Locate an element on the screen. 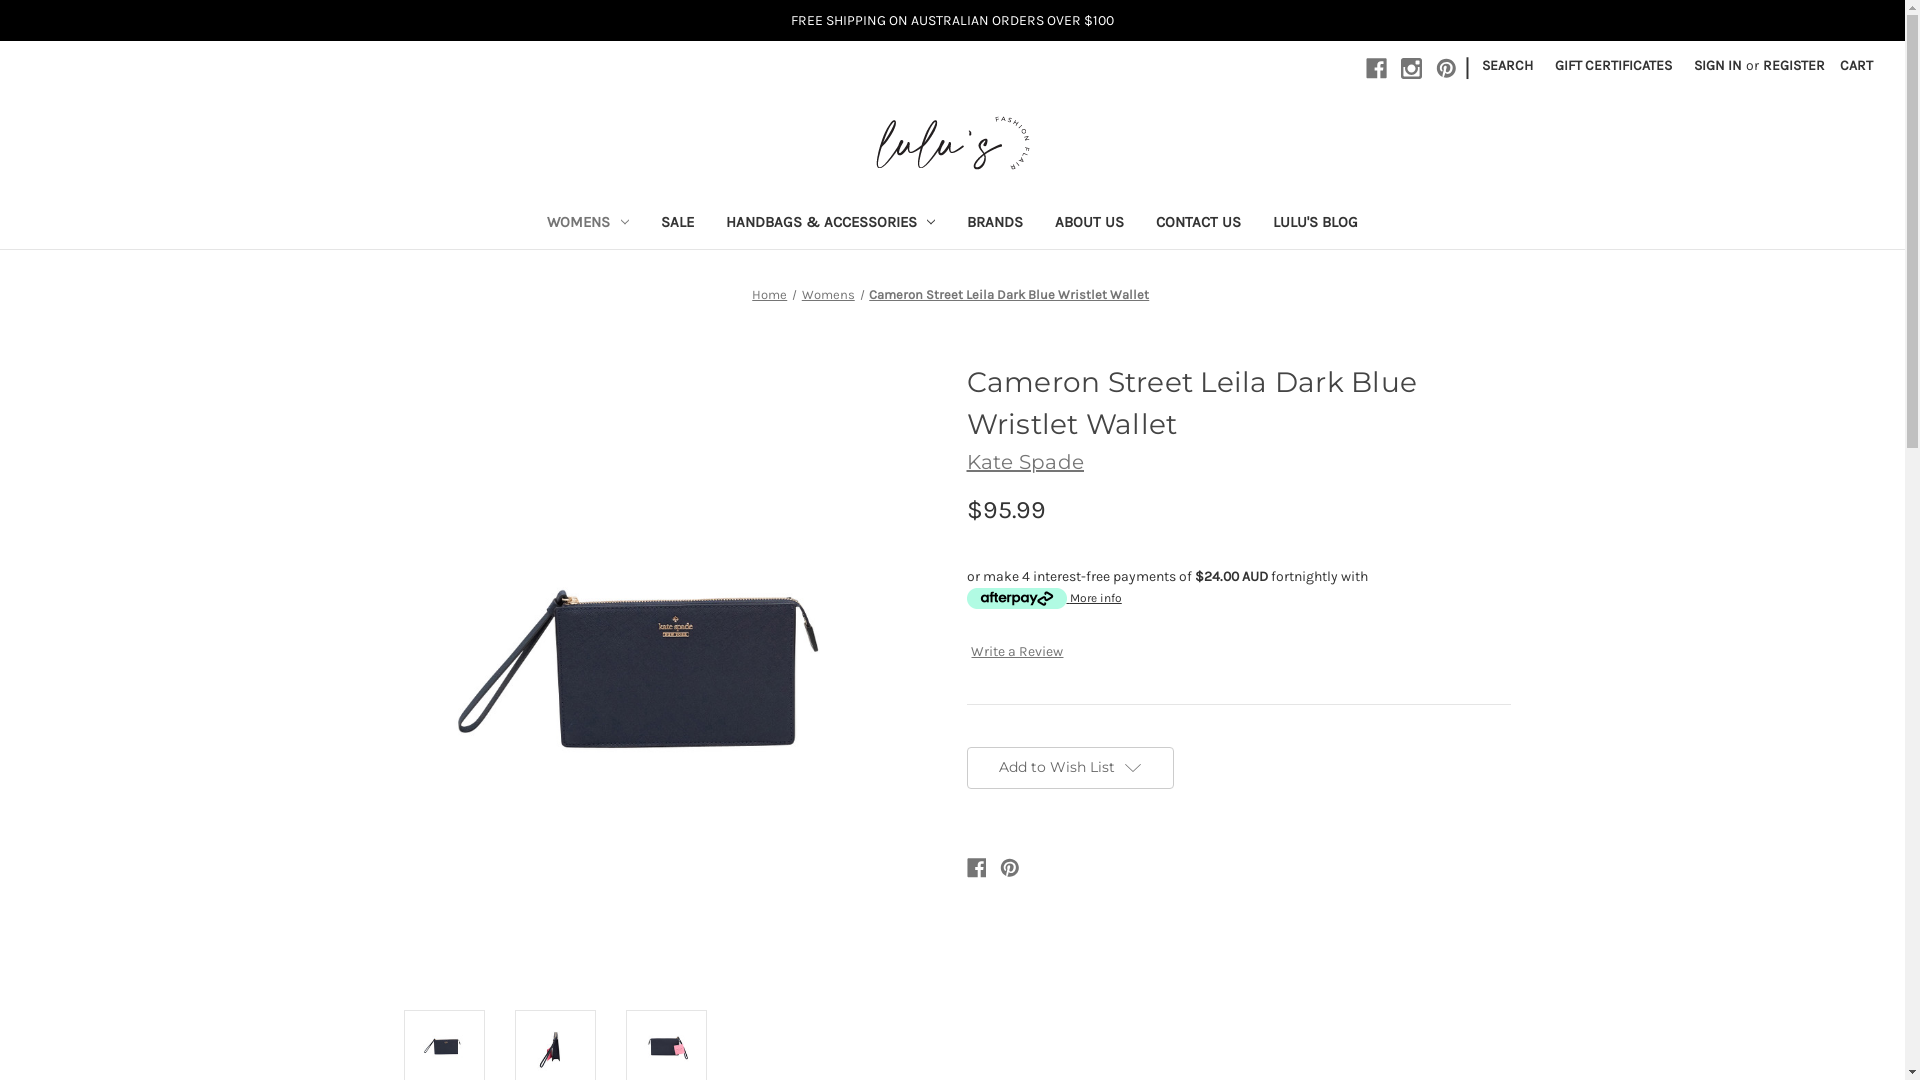 This screenshot has height=1080, width=1920. HANDBAGS & ACCESSORIES is located at coordinates (831, 224).